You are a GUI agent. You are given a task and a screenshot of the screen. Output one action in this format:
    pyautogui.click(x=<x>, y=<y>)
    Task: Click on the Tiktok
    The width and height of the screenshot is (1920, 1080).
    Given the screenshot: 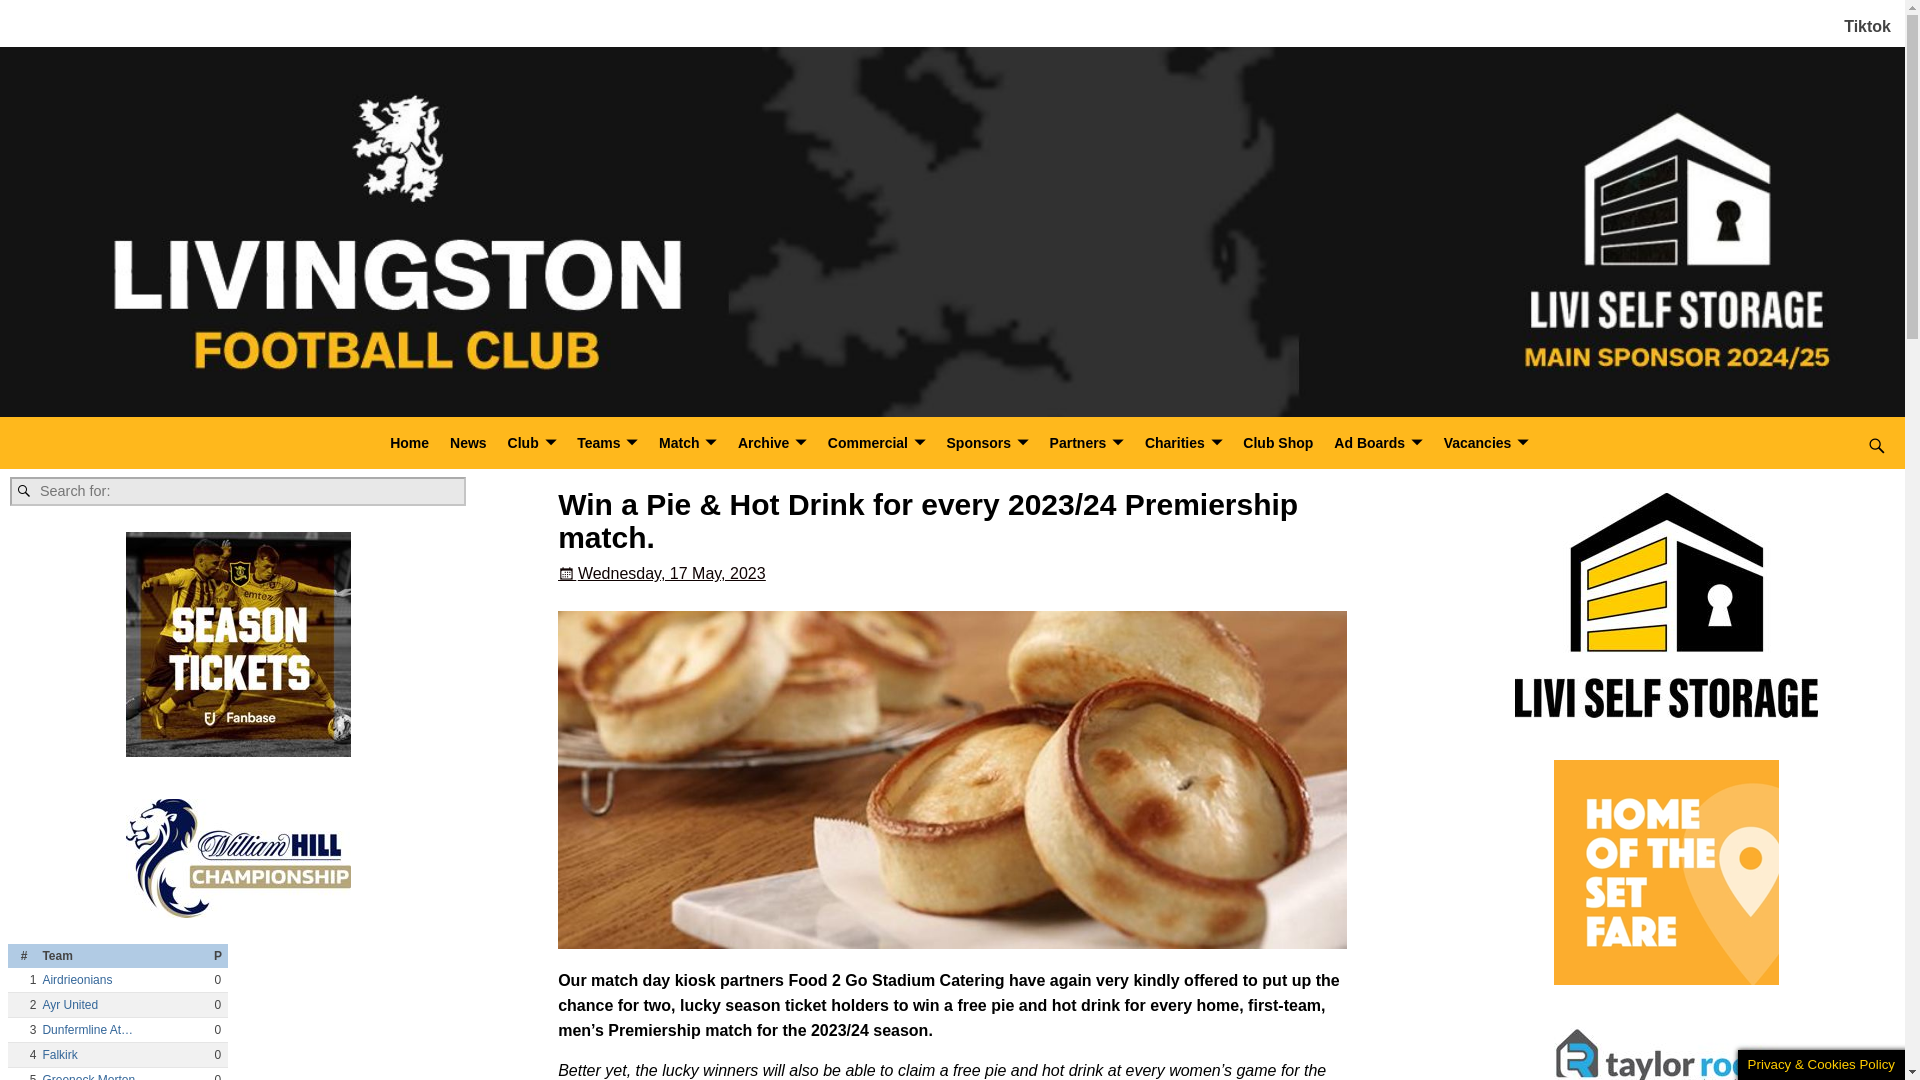 What is the action you would take?
    pyautogui.click(x=1867, y=26)
    